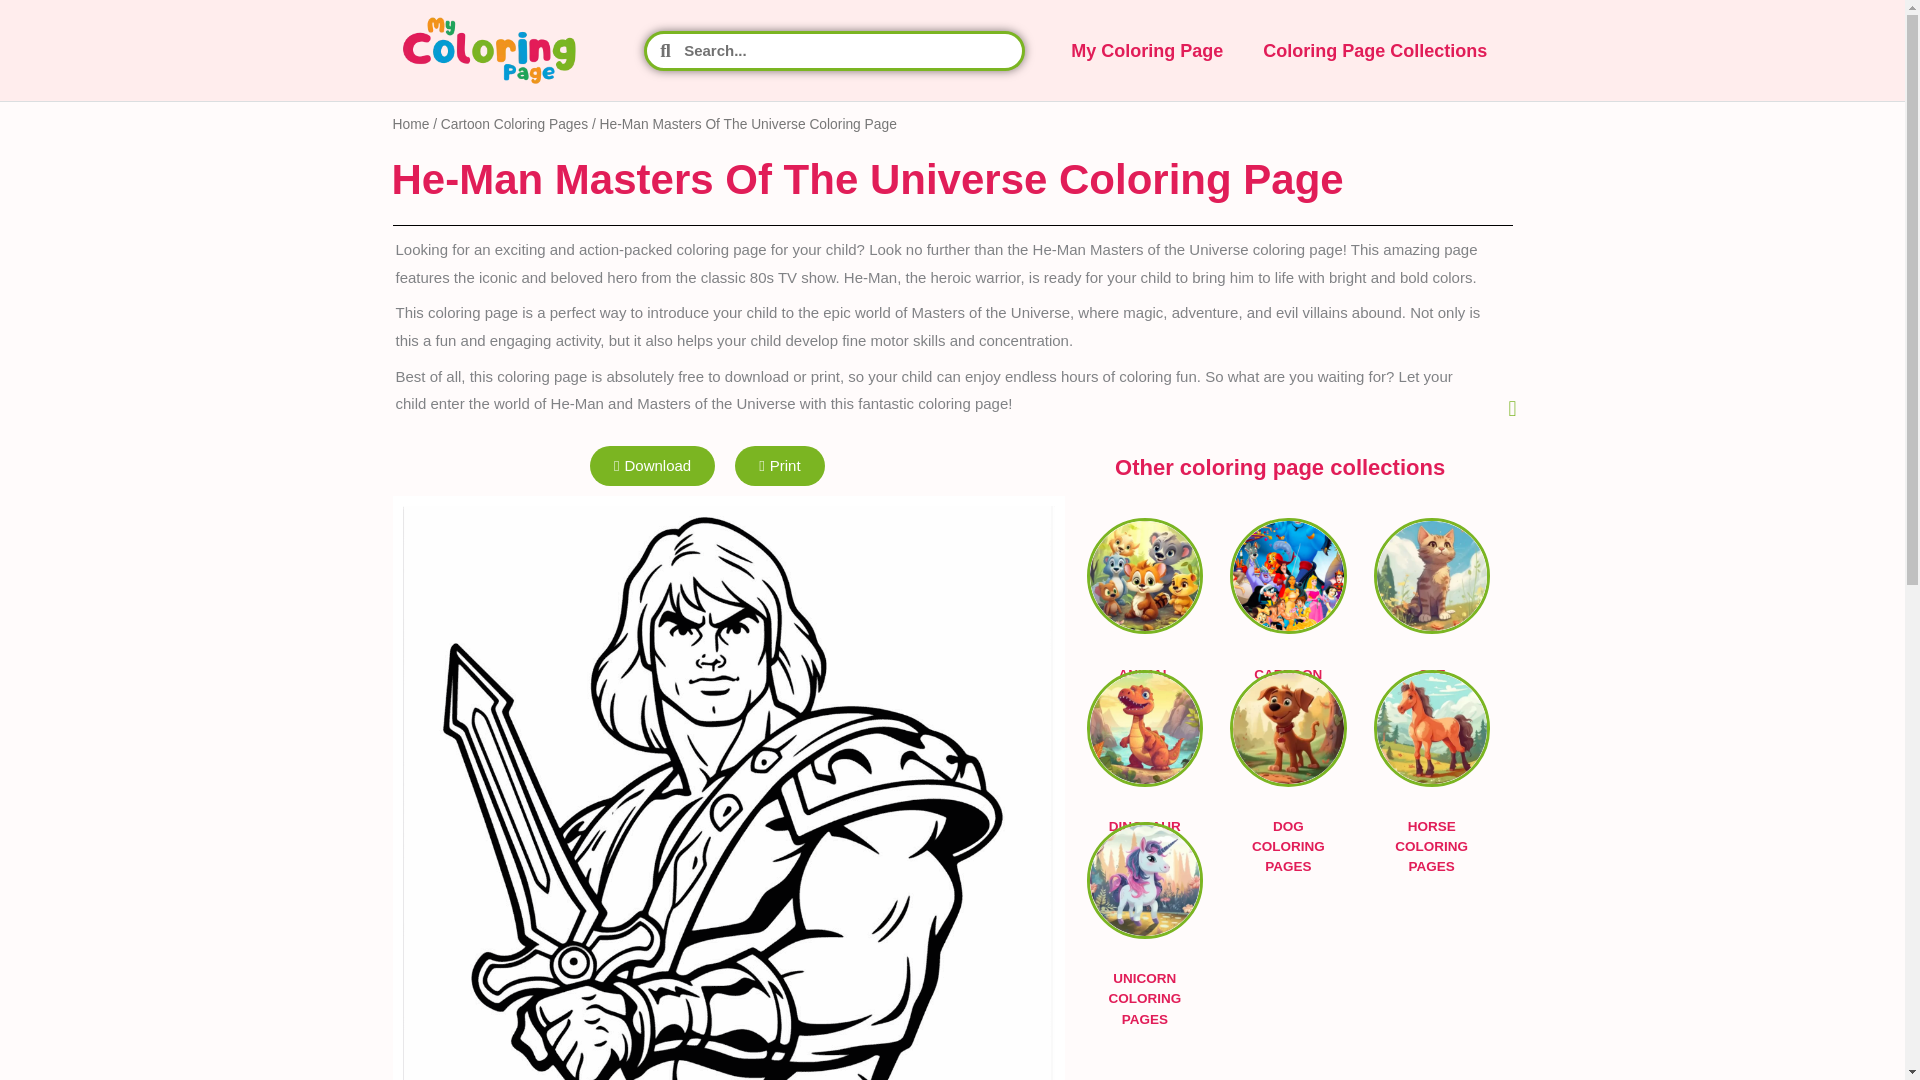 Image resolution: width=1920 pixels, height=1080 pixels. Describe the element at coordinates (1288, 734) in the screenshot. I see `DOG COLORING PAGES` at that location.